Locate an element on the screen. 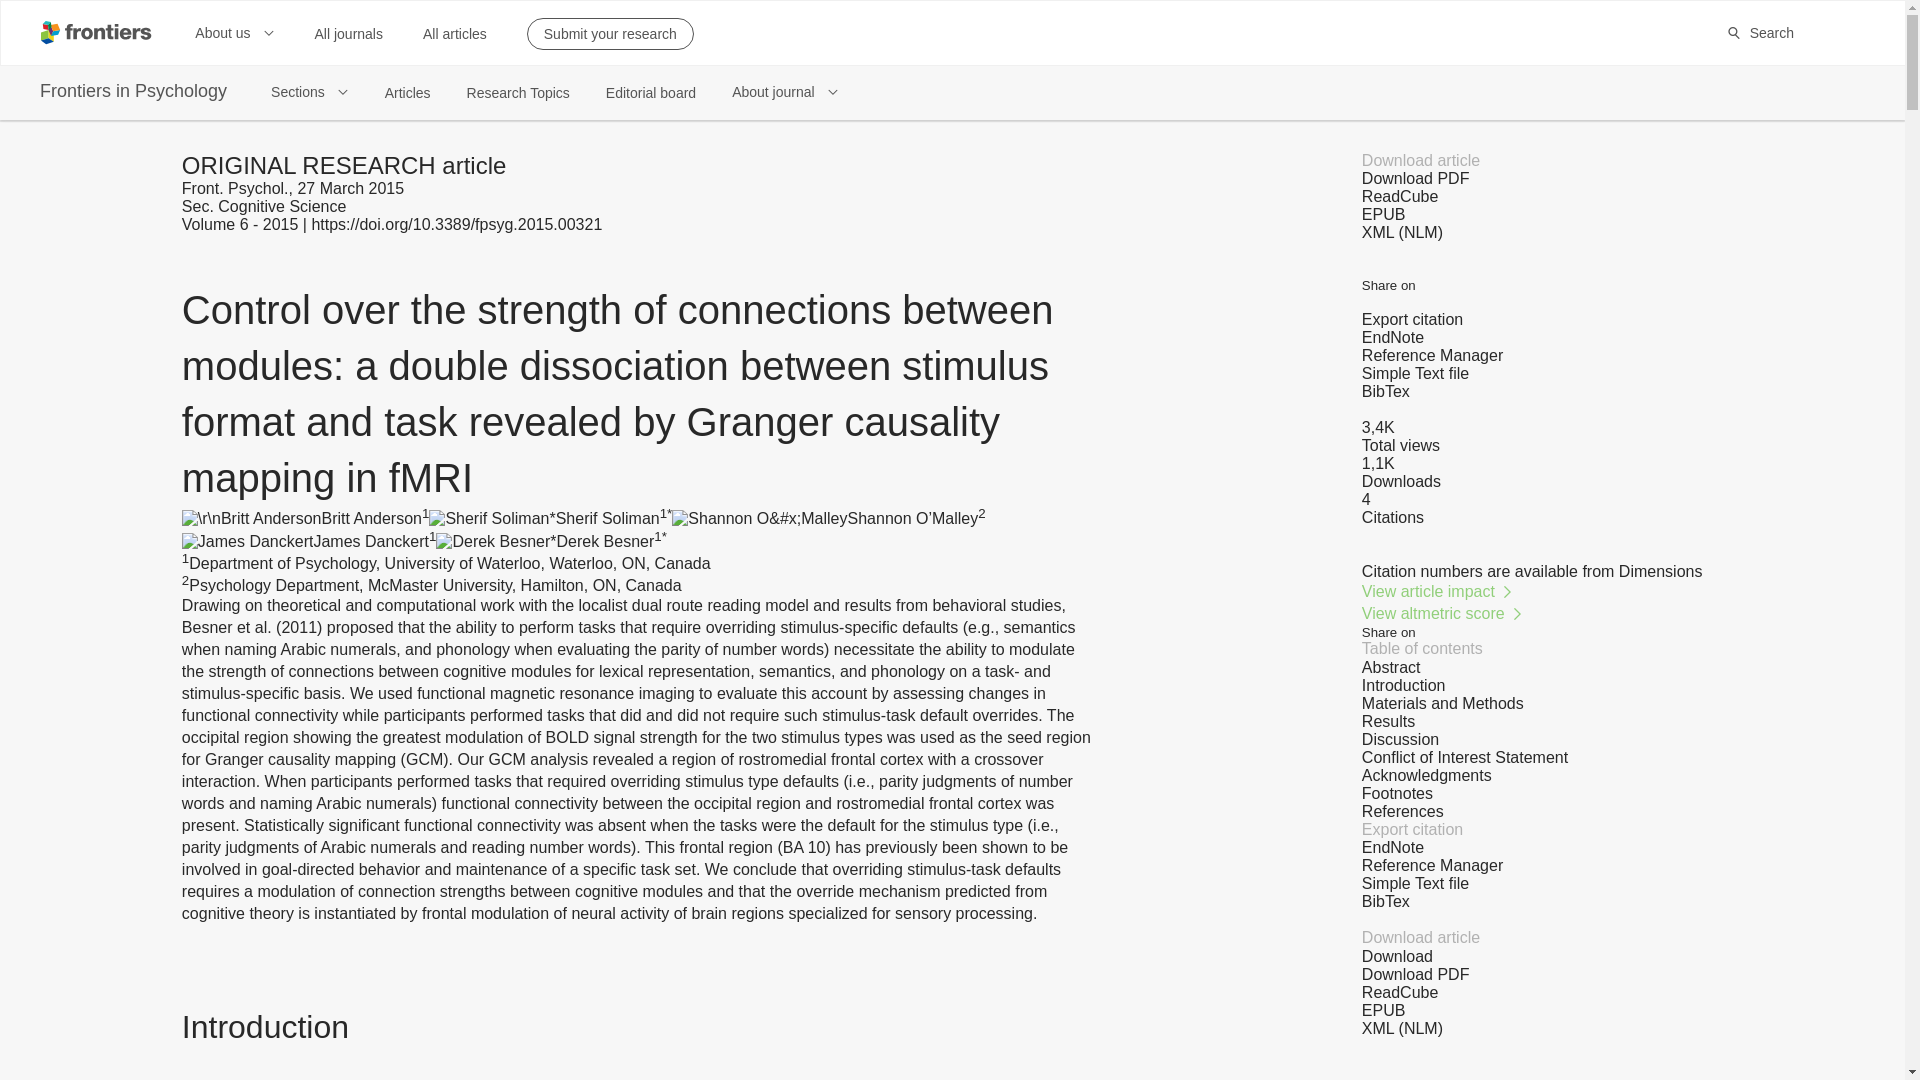 This screenshot has height=1080, width=1920. Submit your research is located at coordinates (610, 34).